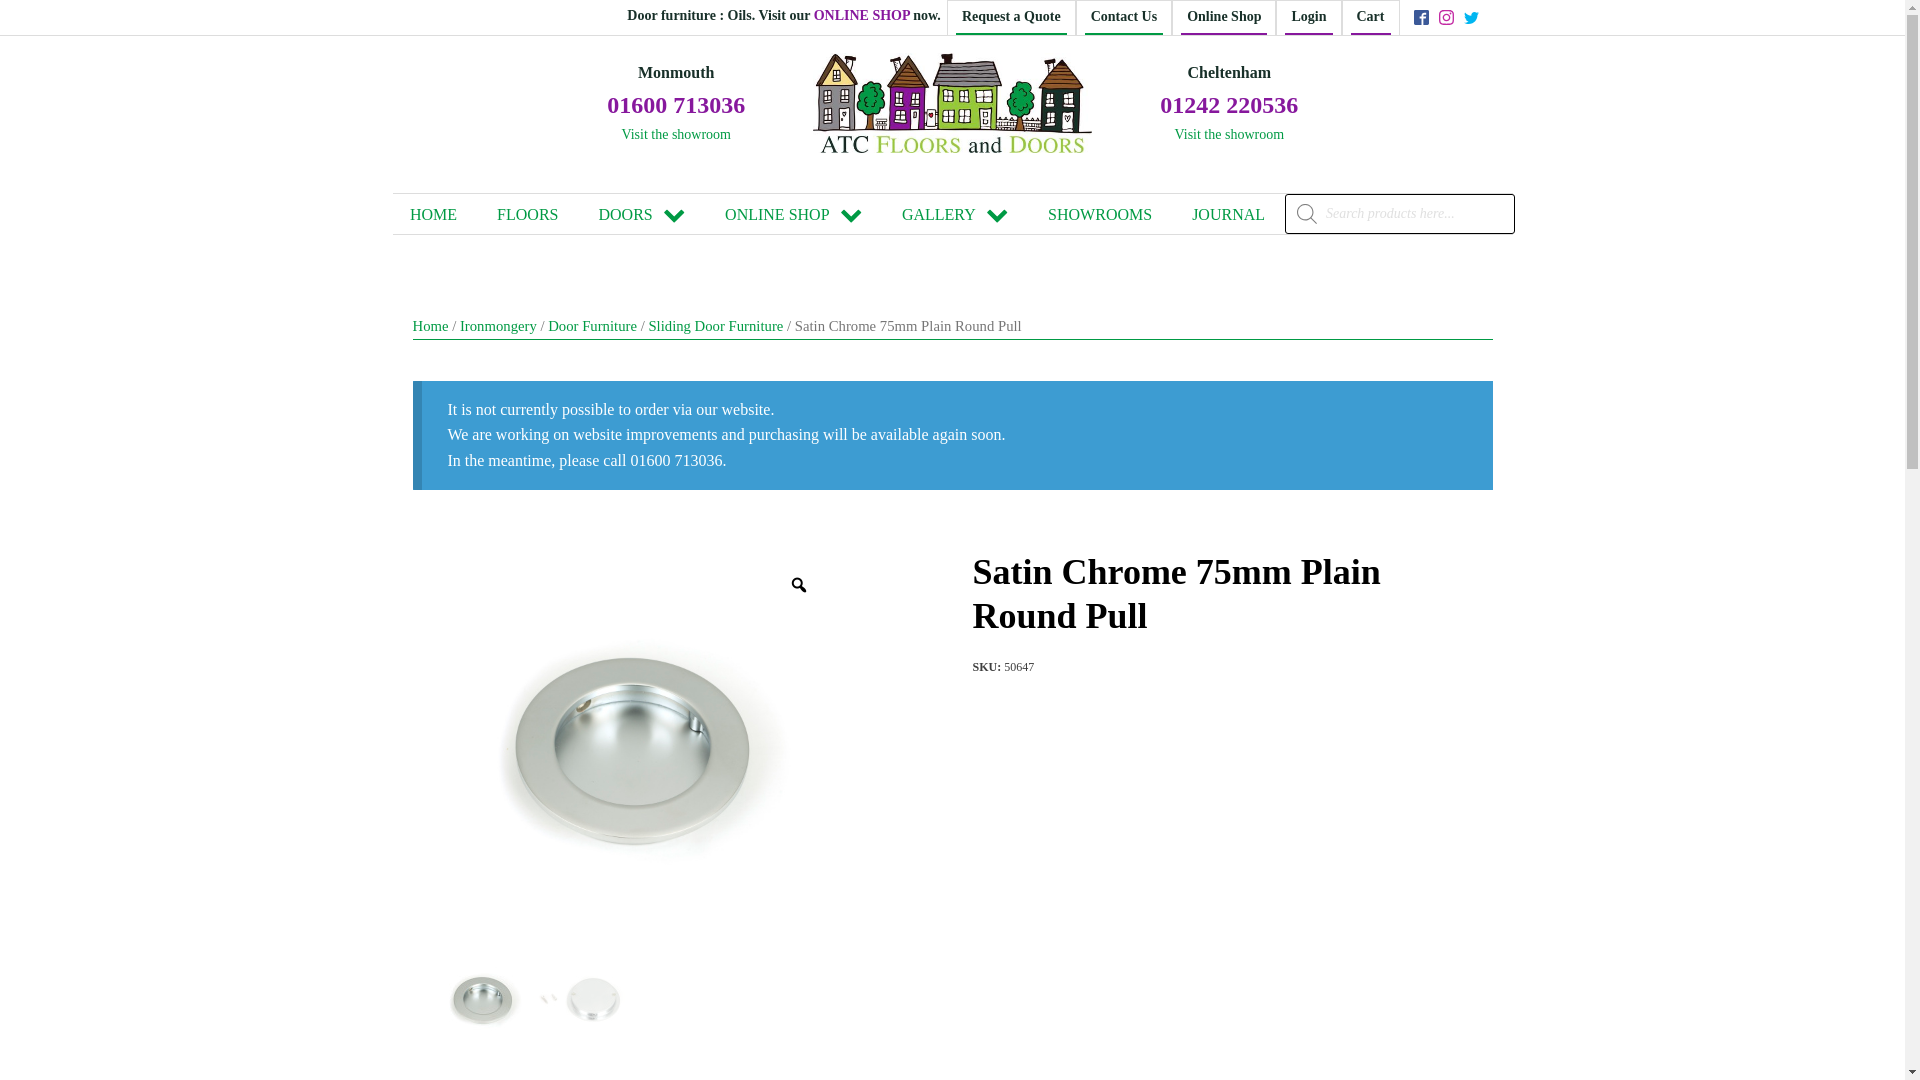 The image size is (1920, 1080). Describe the element at coordinates (1124, 18) in the screenshot. I see `Contact Us` at that location.